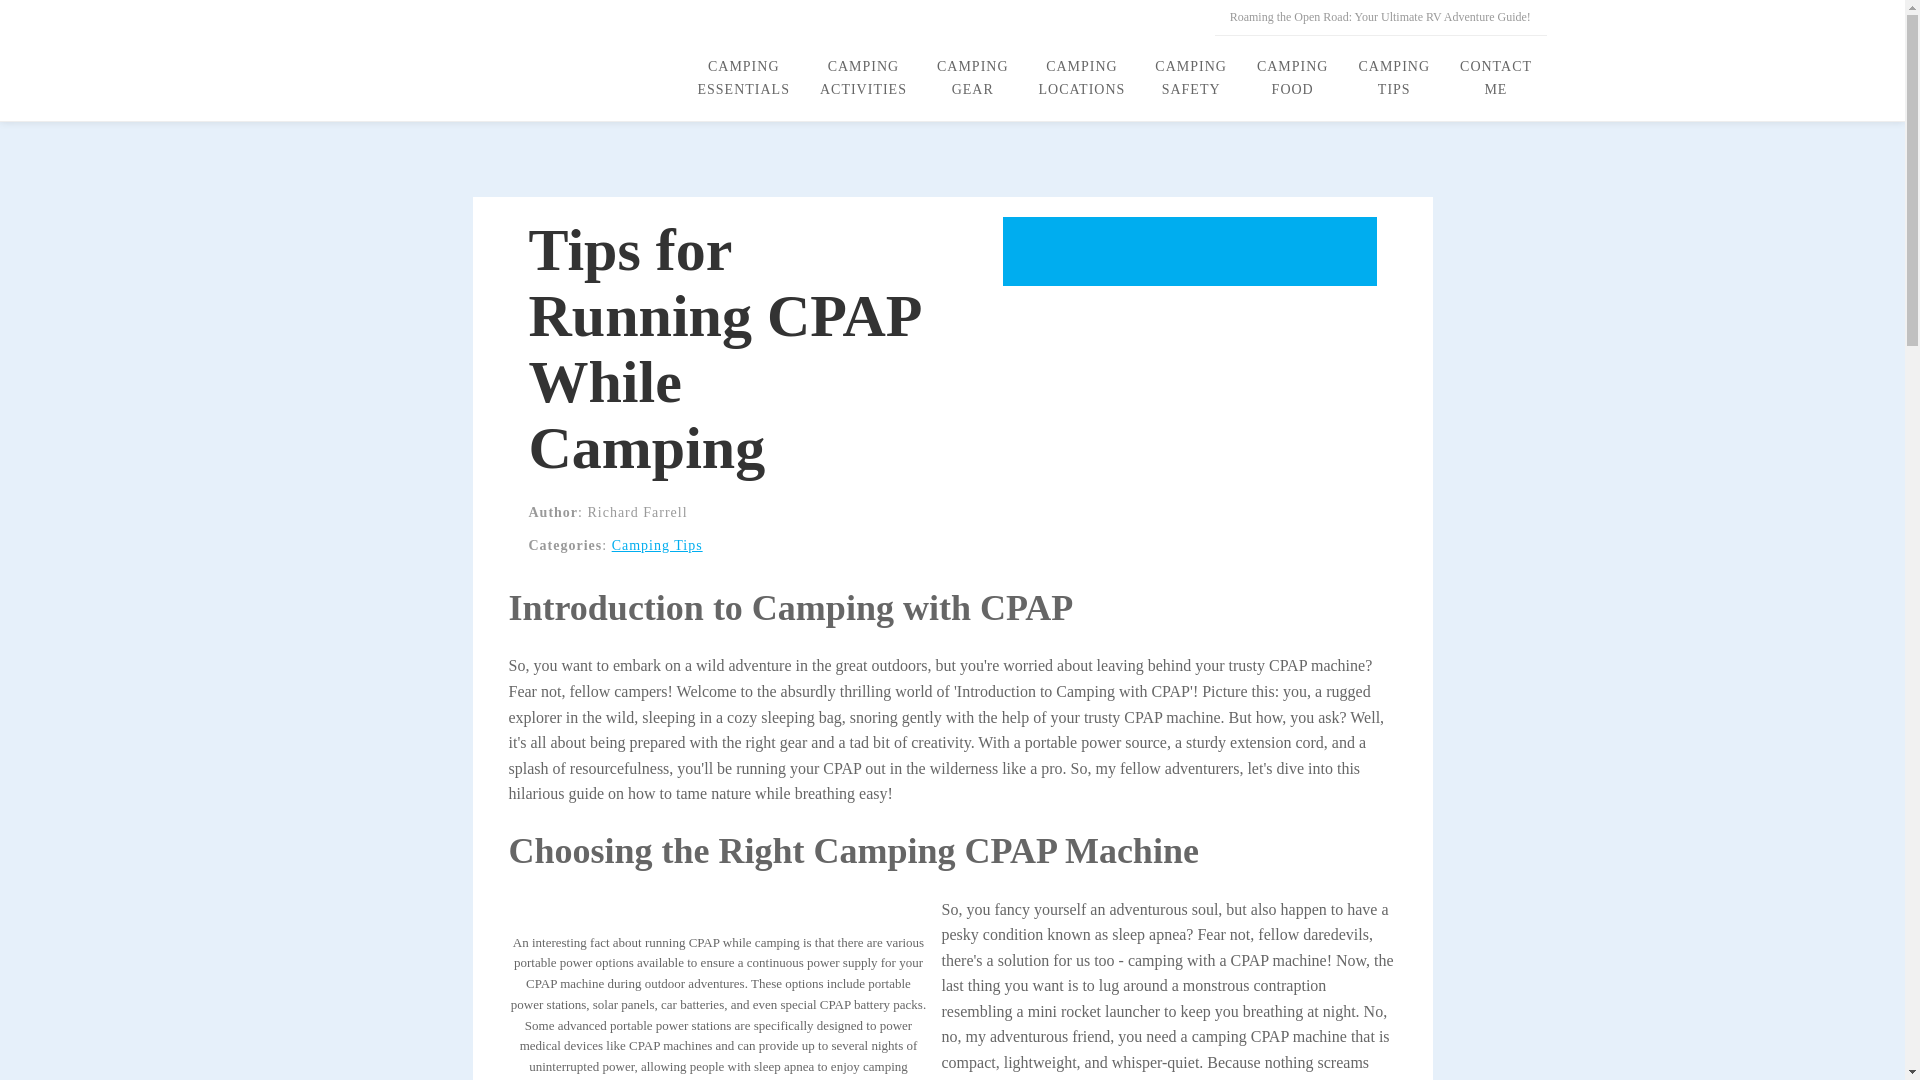 This screenshot has width=1920, height=1080. I want to click on CAMPING ACTIVITIES, so click(862, 78).